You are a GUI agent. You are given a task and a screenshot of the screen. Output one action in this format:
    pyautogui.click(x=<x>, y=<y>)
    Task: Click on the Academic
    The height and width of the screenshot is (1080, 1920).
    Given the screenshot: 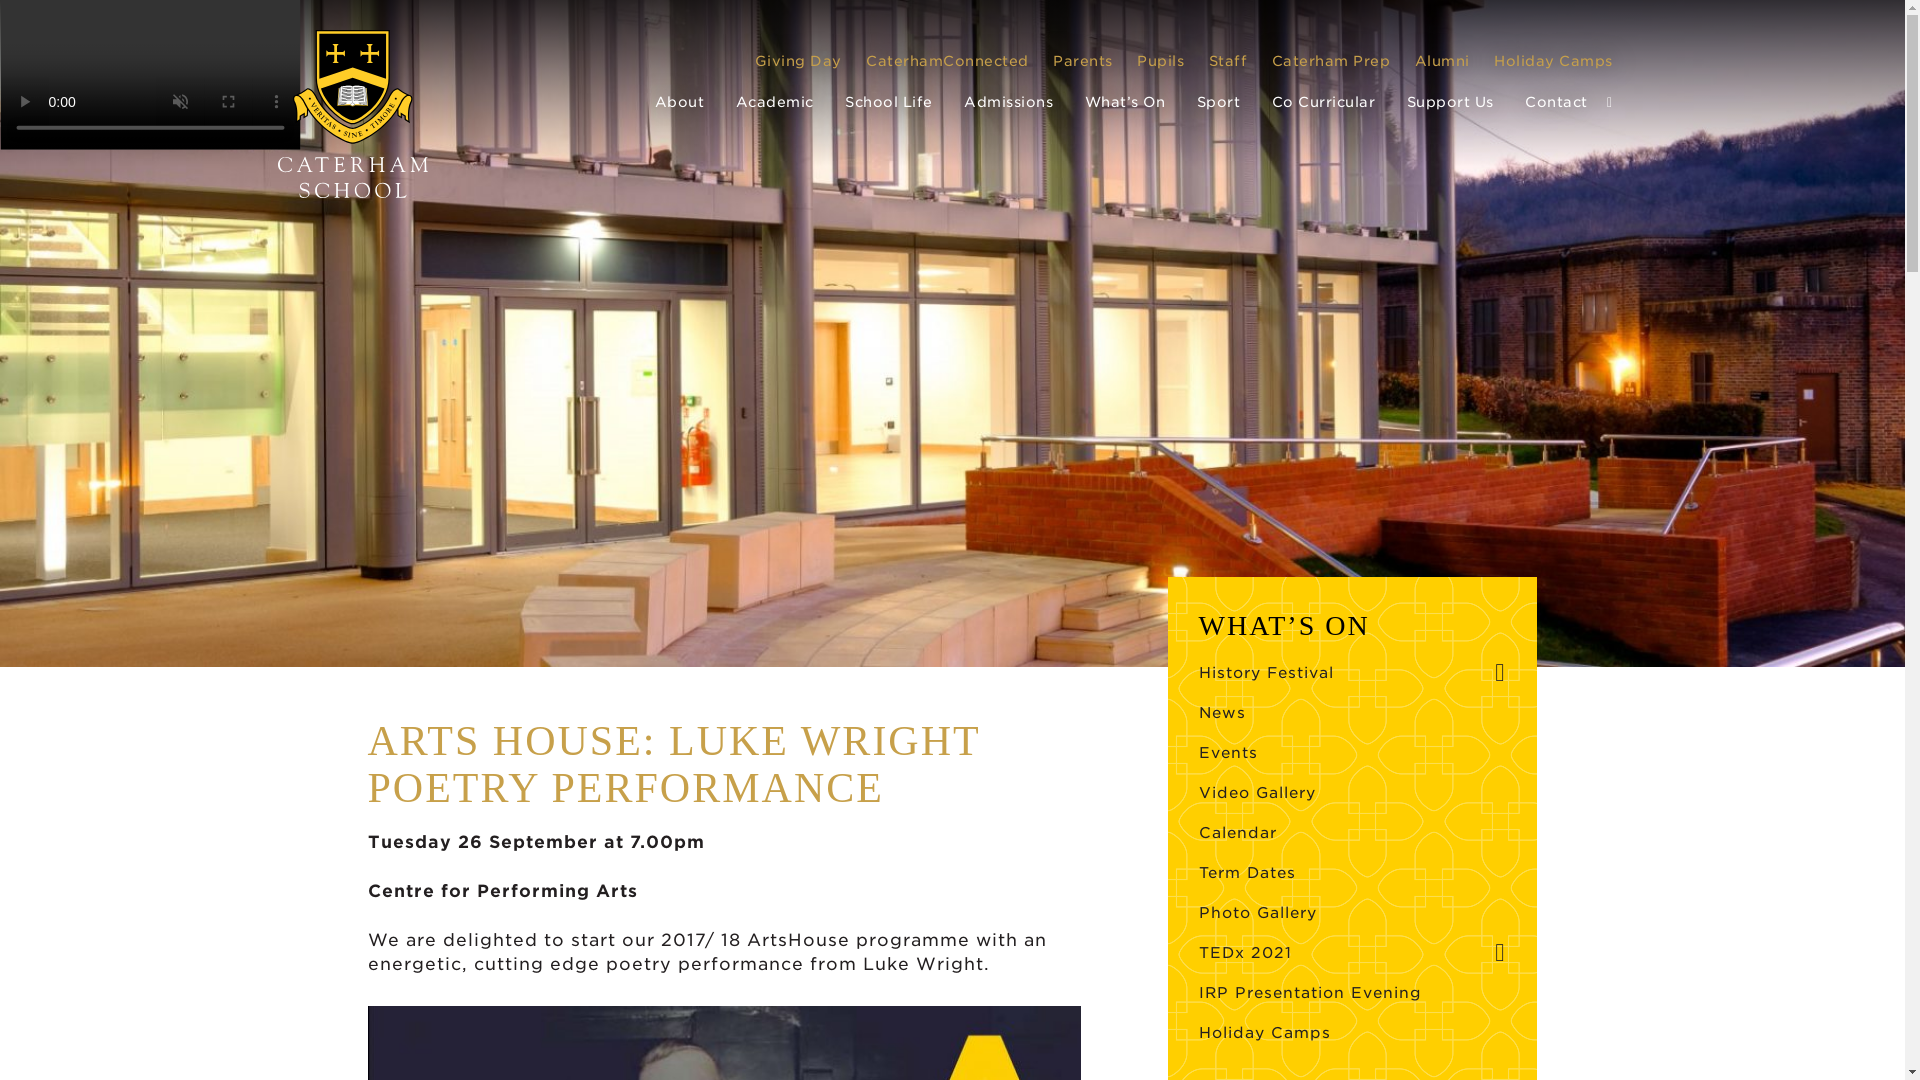 What is the action you would take?
    pyautogui.click(x=774, y=102)
    